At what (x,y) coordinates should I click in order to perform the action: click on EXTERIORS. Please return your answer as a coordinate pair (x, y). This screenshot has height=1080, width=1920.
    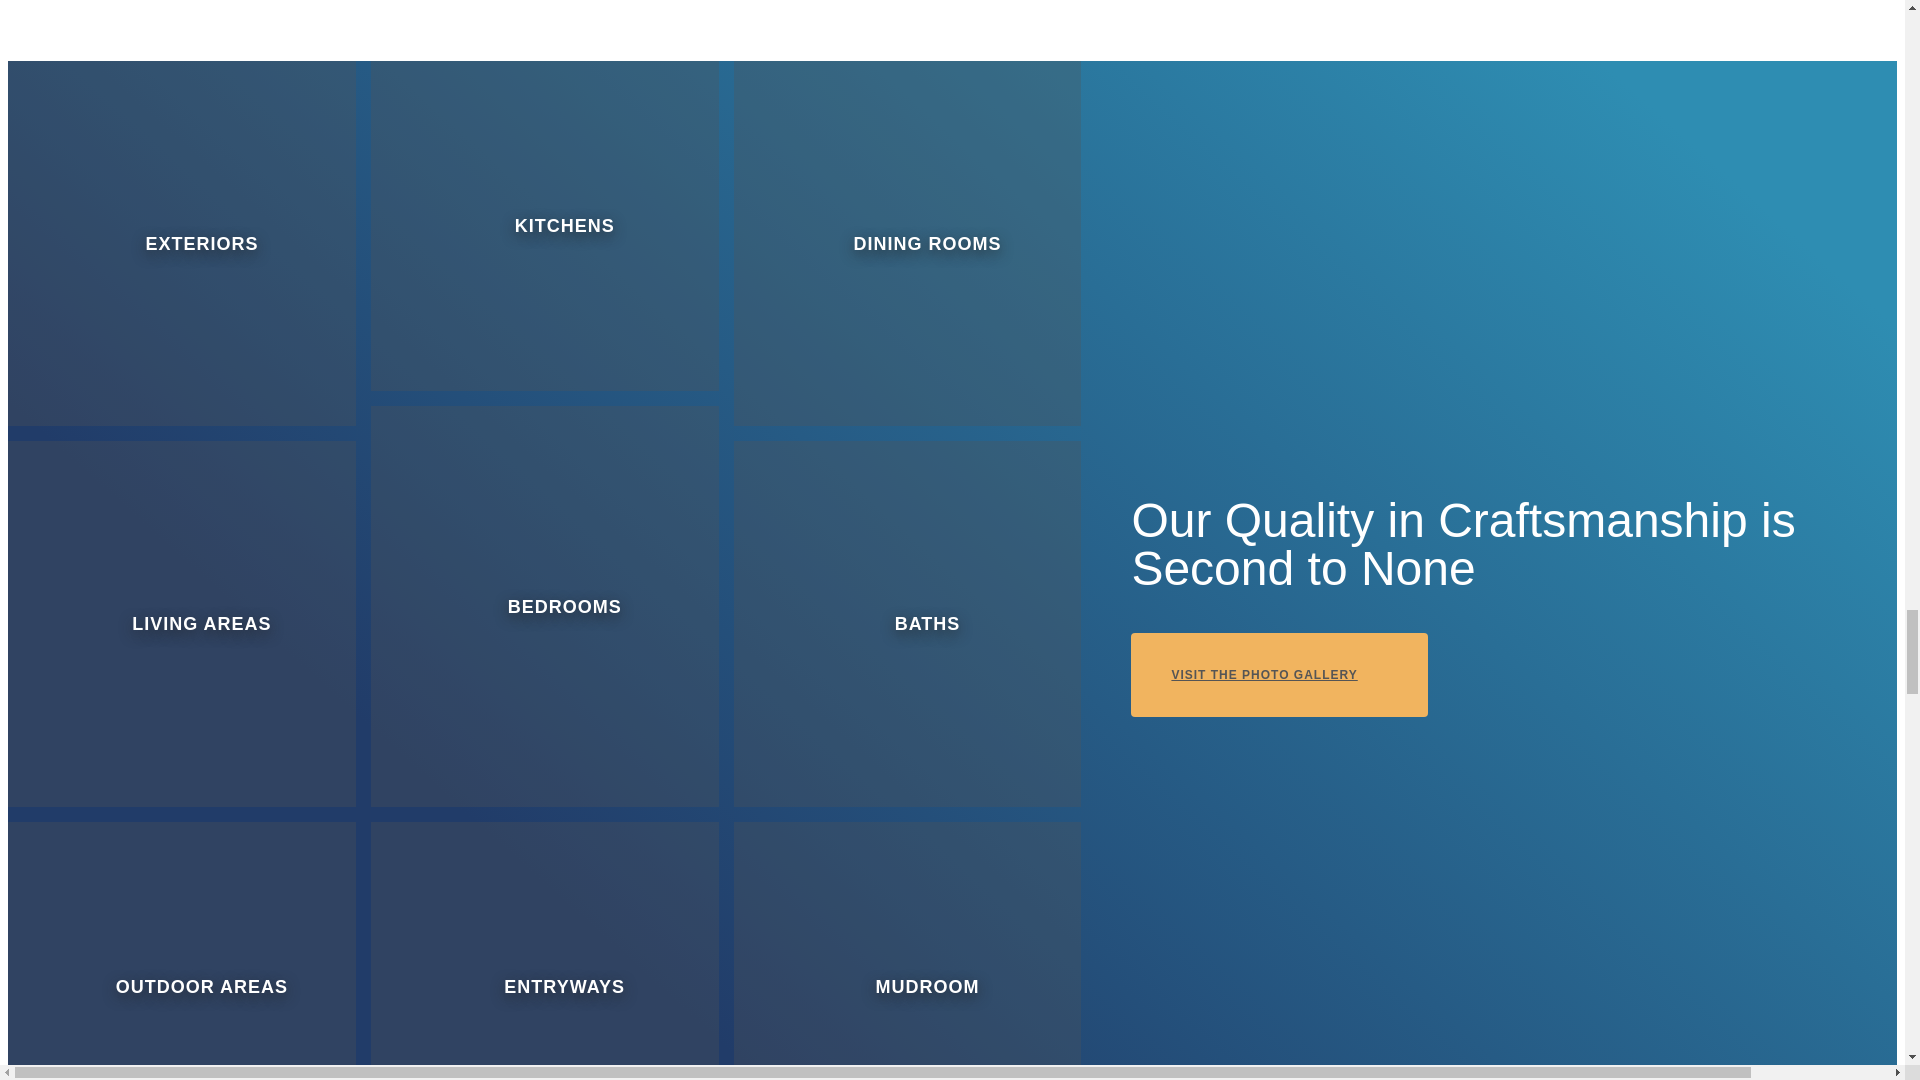
    Looking at the image, I should click on (181, 242).